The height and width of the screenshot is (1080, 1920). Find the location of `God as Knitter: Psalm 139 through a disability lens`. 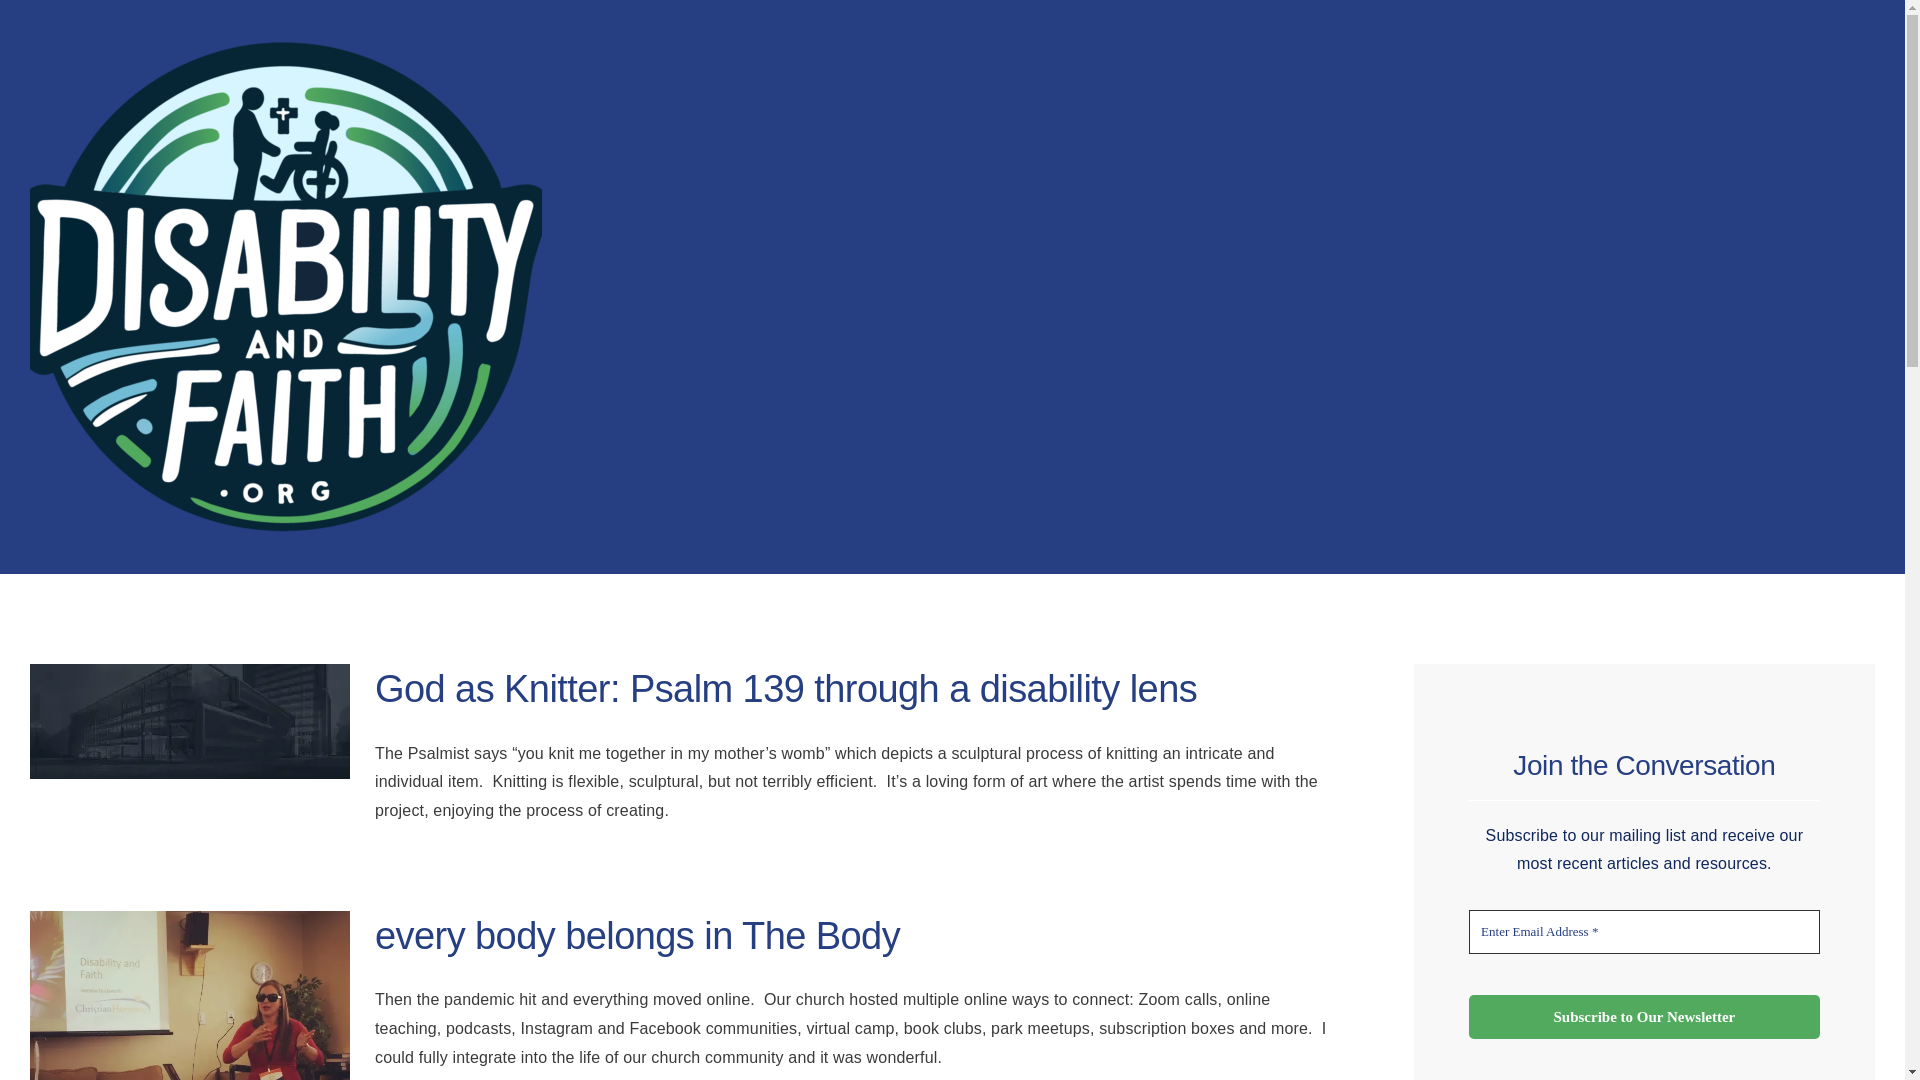

God as Knitter: Psalm 139 through a disability lens is located at coordinates (785, 688).